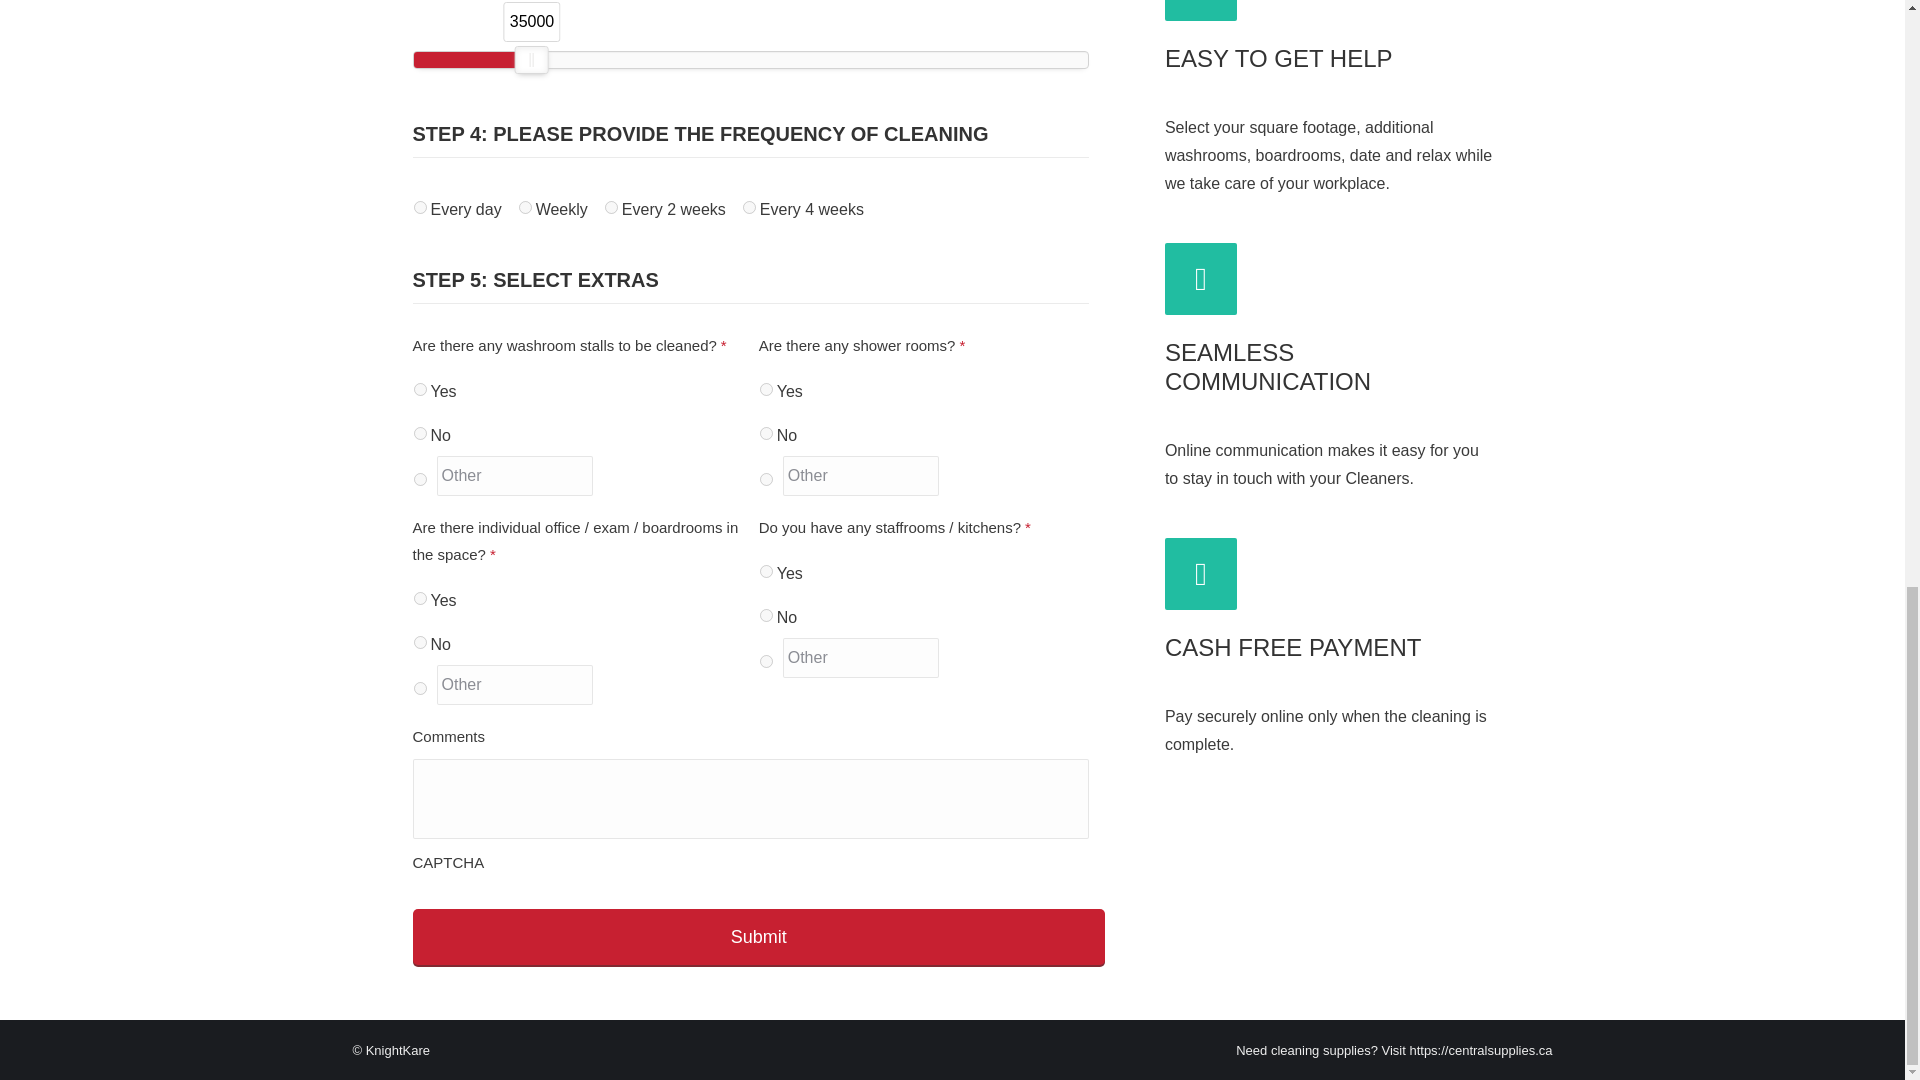 The image size is (1920, 1080). Describe the element at coordinates (758, 937) in the screenshot. I see `Submit` at that location.